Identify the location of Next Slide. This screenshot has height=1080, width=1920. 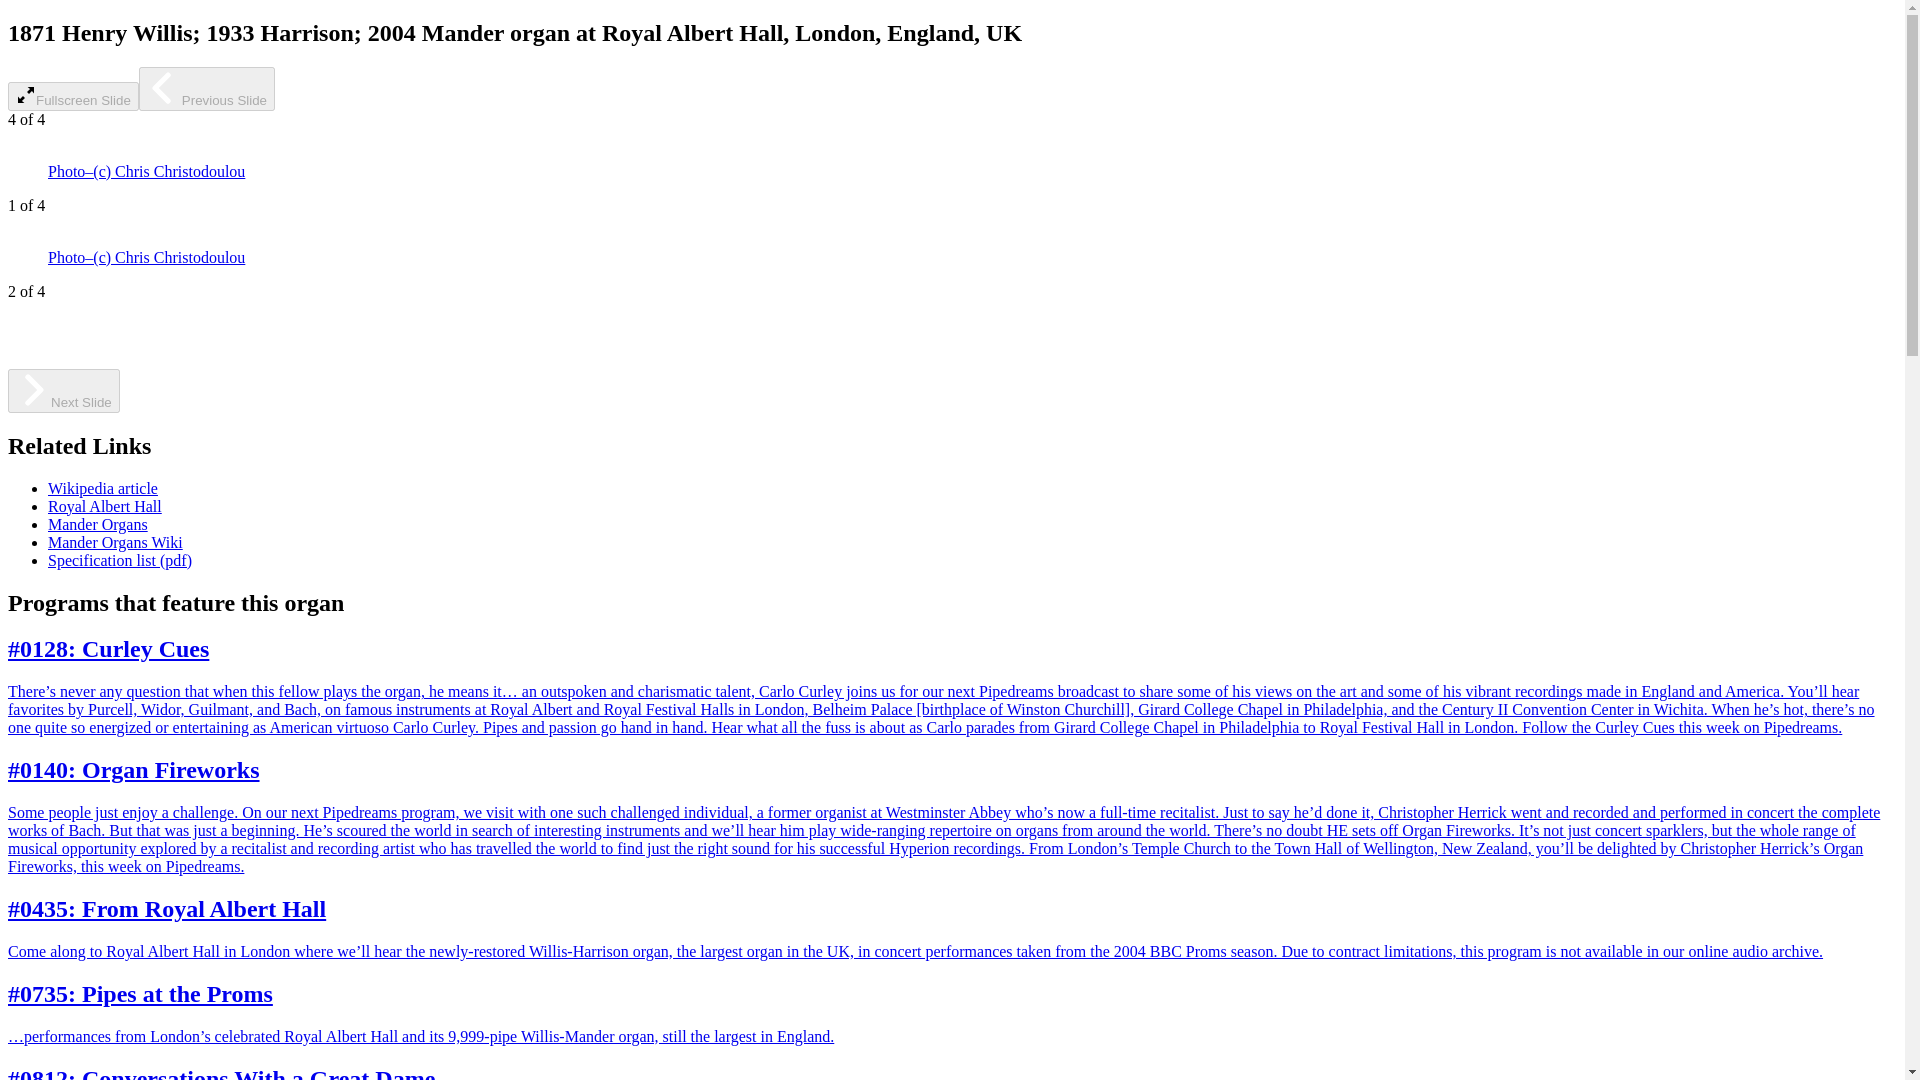
(63, 390).